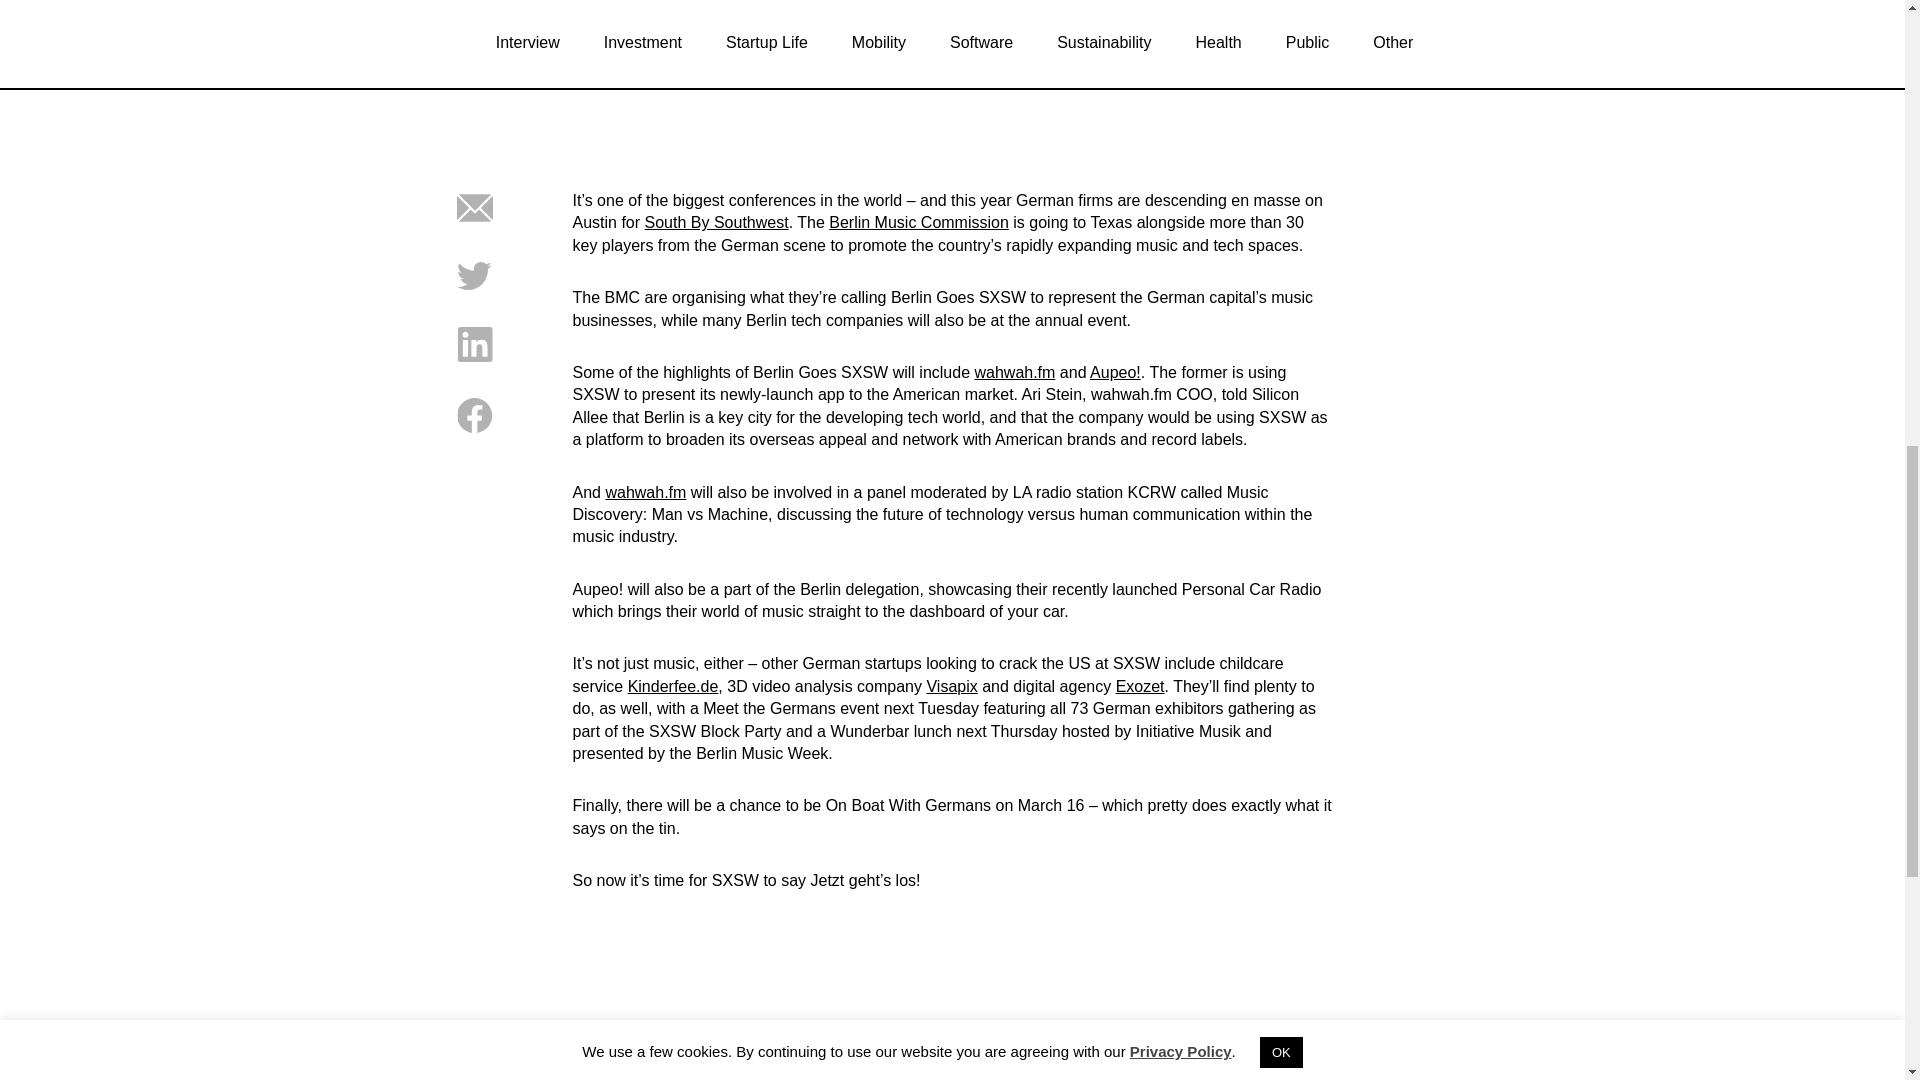 This screenshot has width=1920, height=1080. I want to click on Share by Email, so click(474, 220).